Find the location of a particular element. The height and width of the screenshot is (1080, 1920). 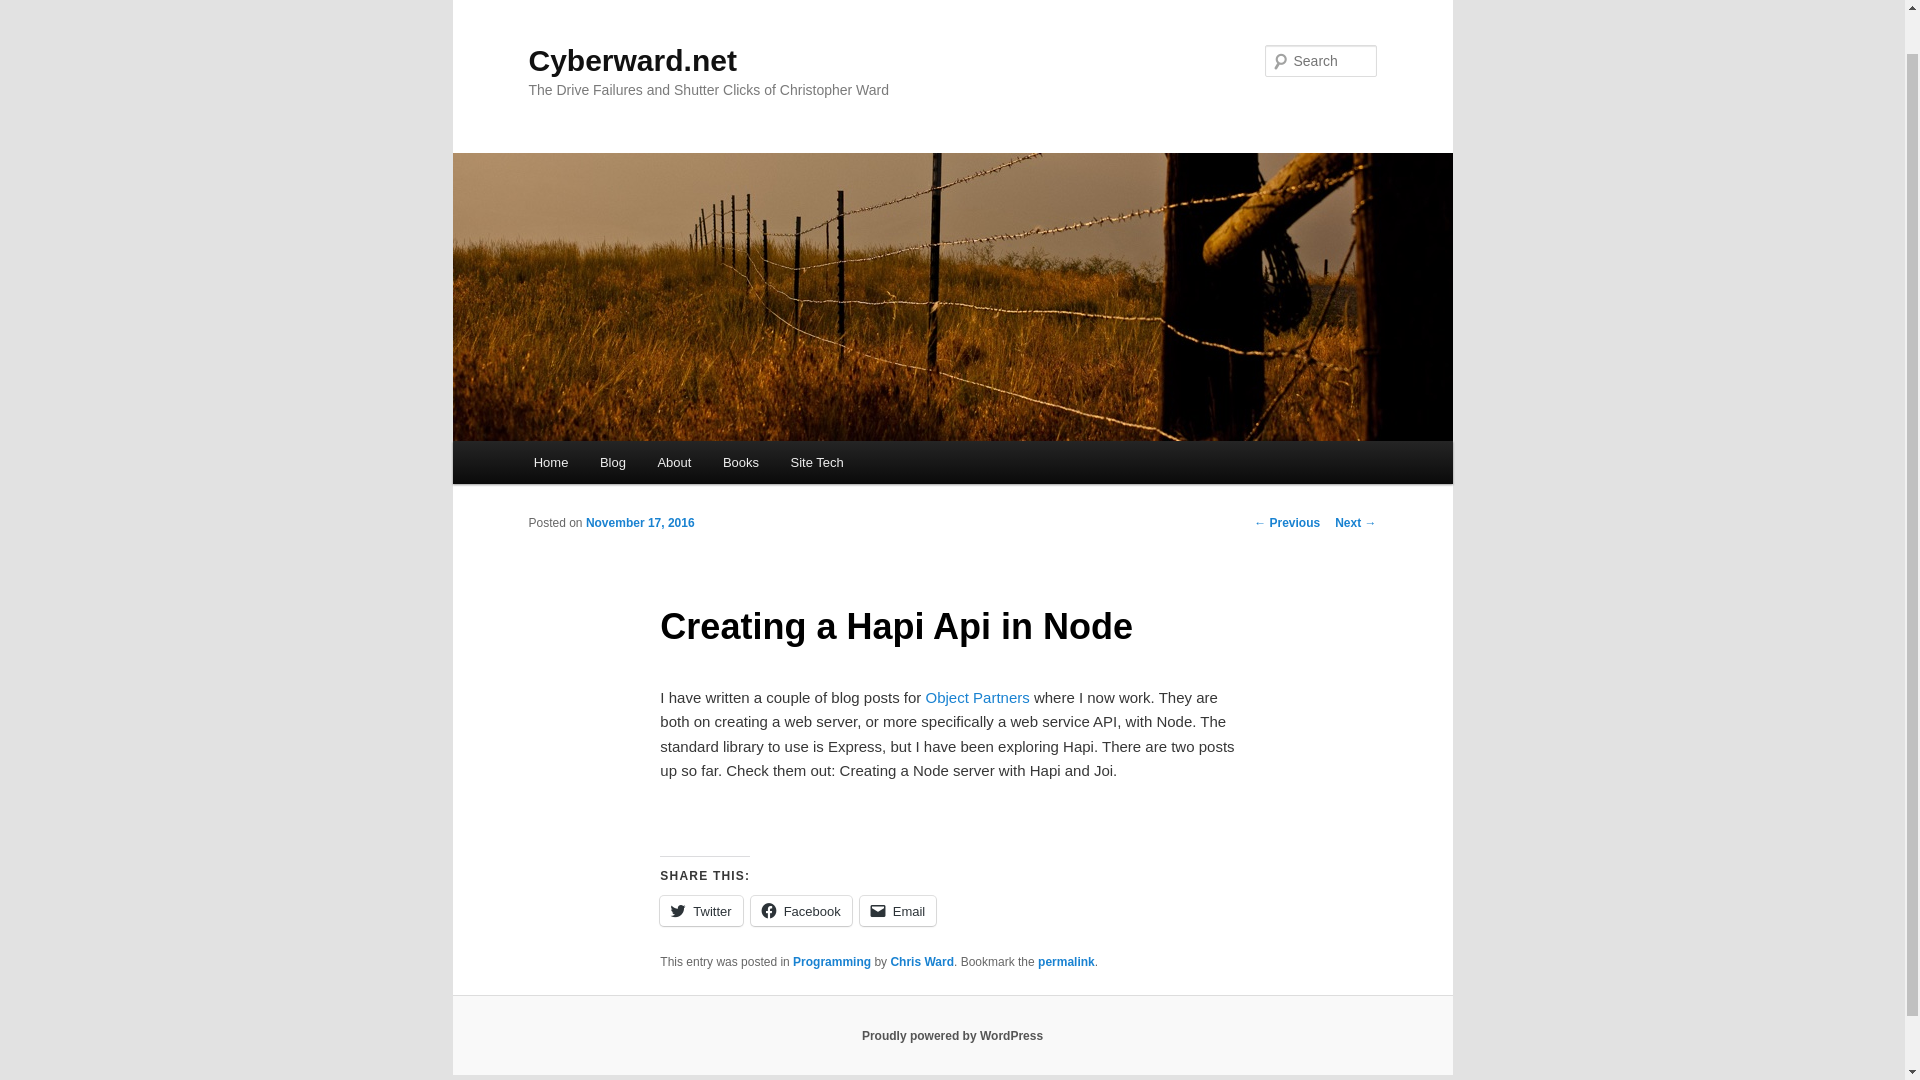

Object Partners is located at coordinates (977, 698).